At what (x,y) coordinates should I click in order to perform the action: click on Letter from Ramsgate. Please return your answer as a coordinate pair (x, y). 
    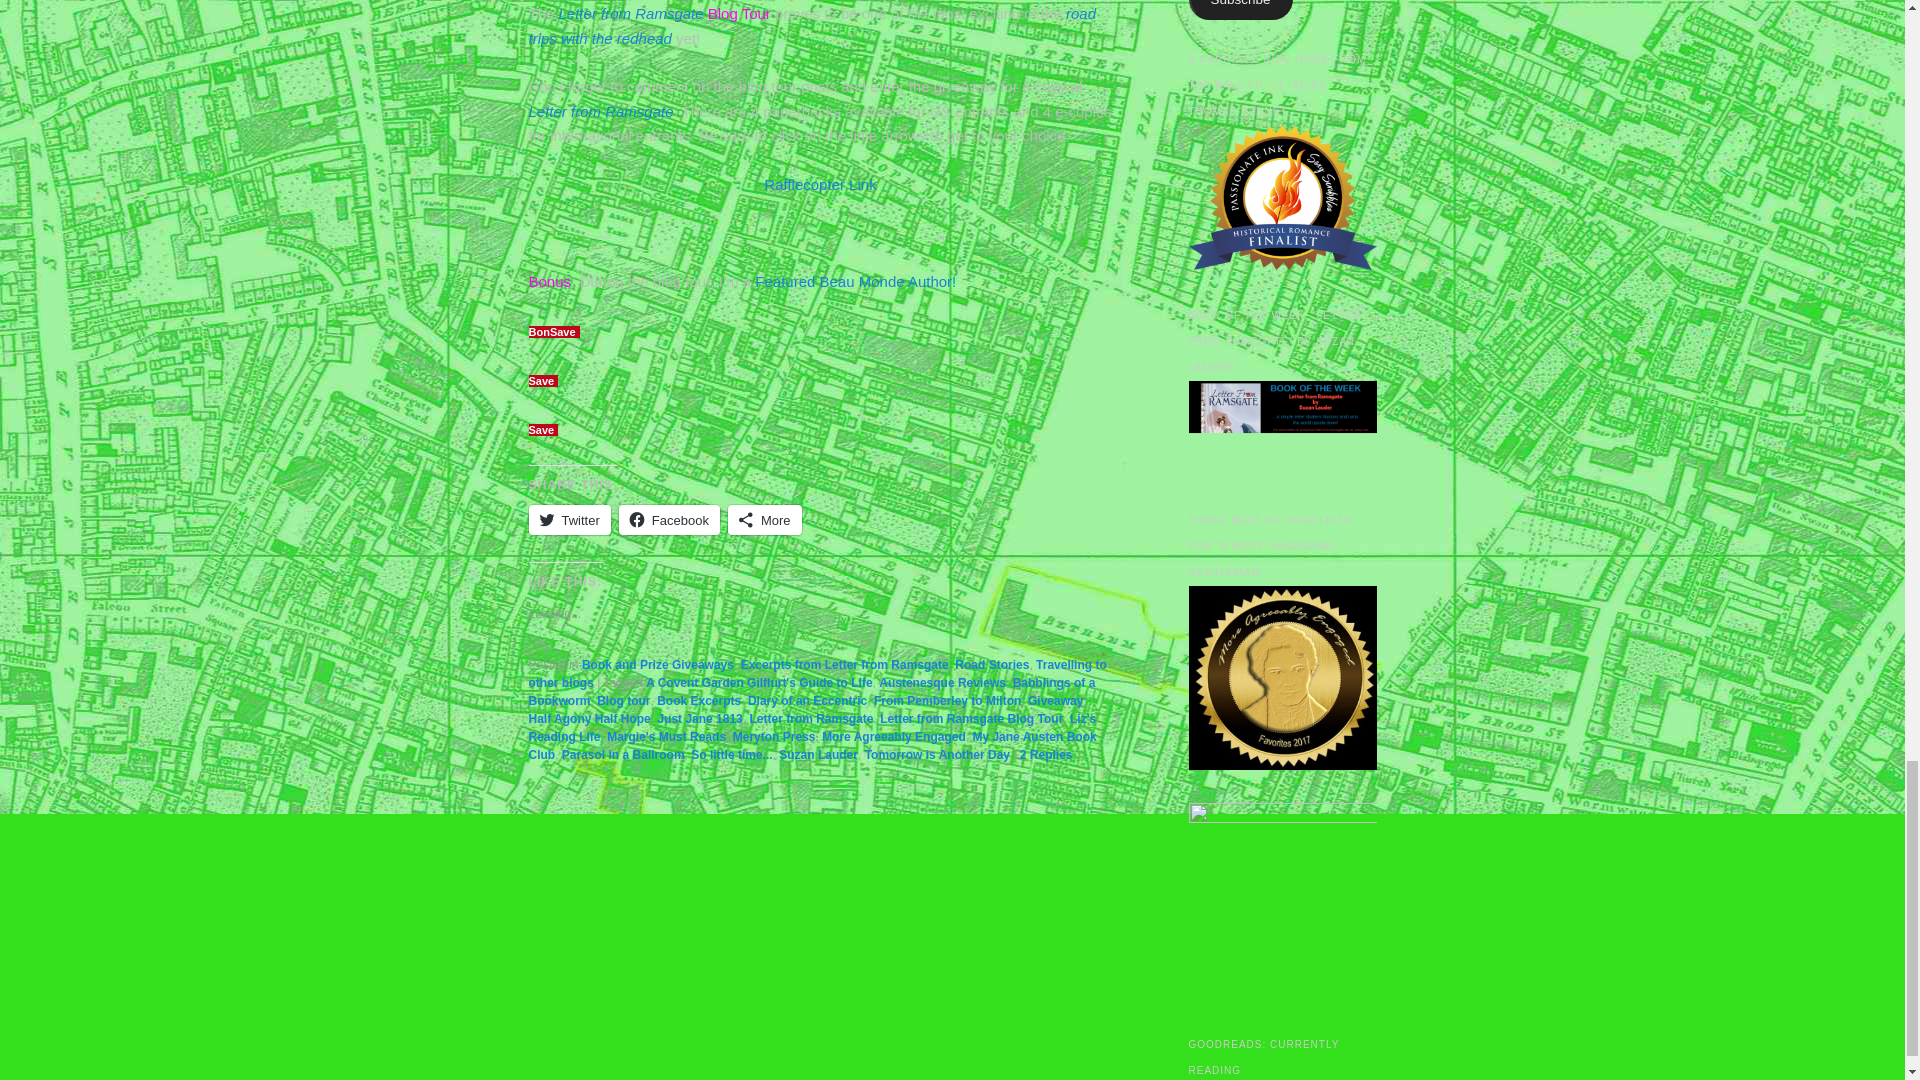
    Looking at the image, I should click on (631, 13).